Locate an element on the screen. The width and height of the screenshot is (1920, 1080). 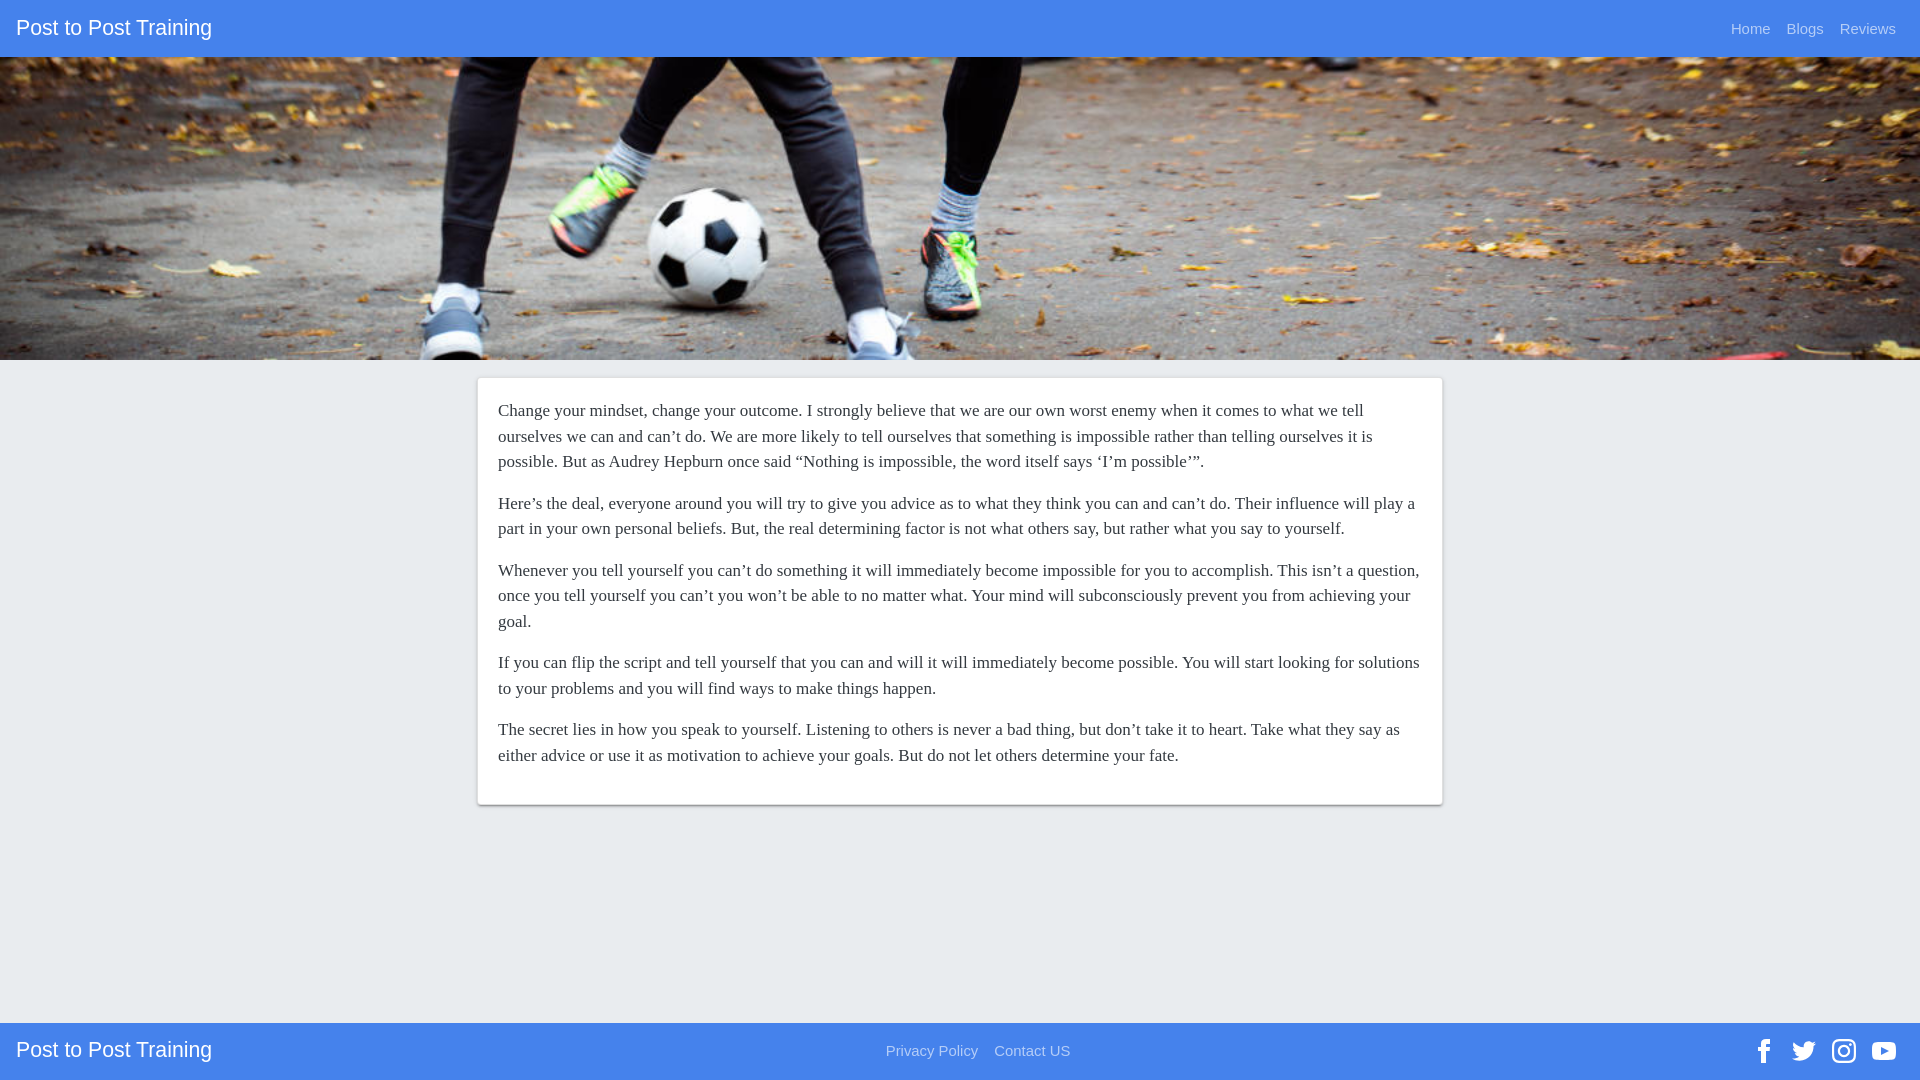
Home is located at coordinates (1750, 28).